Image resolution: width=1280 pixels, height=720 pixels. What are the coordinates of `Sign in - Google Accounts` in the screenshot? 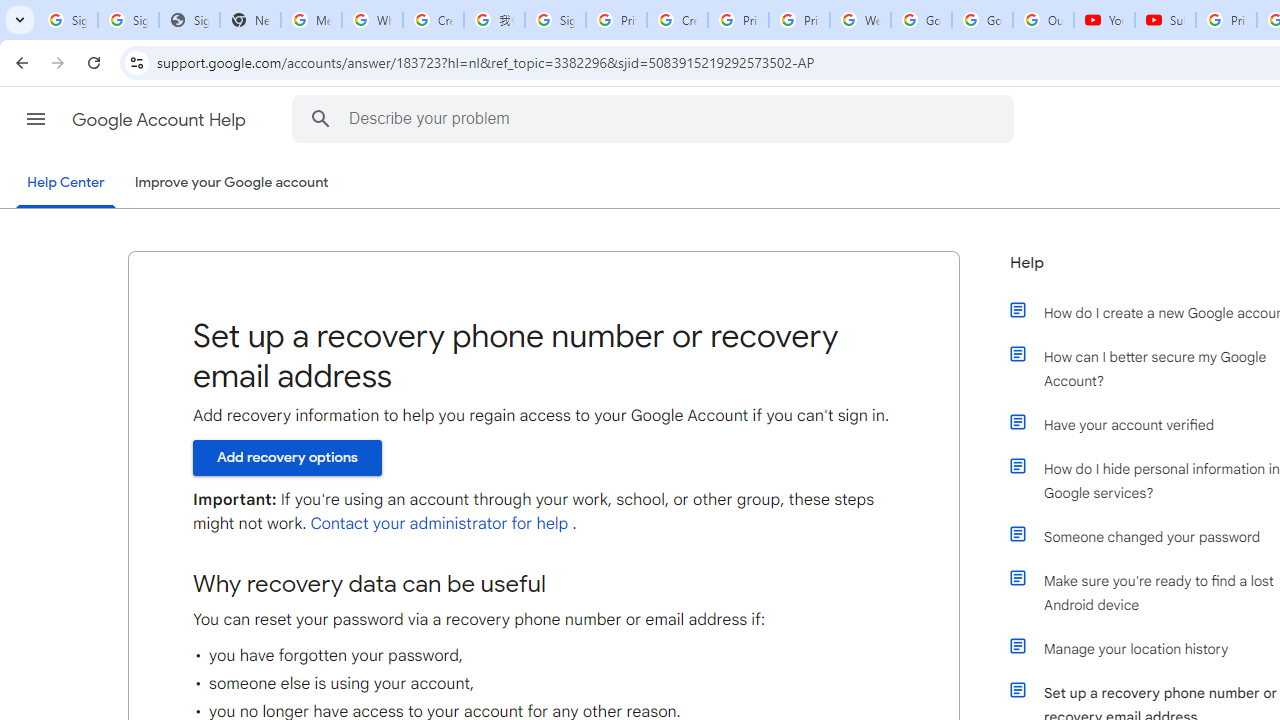 It's located at (128, 20).